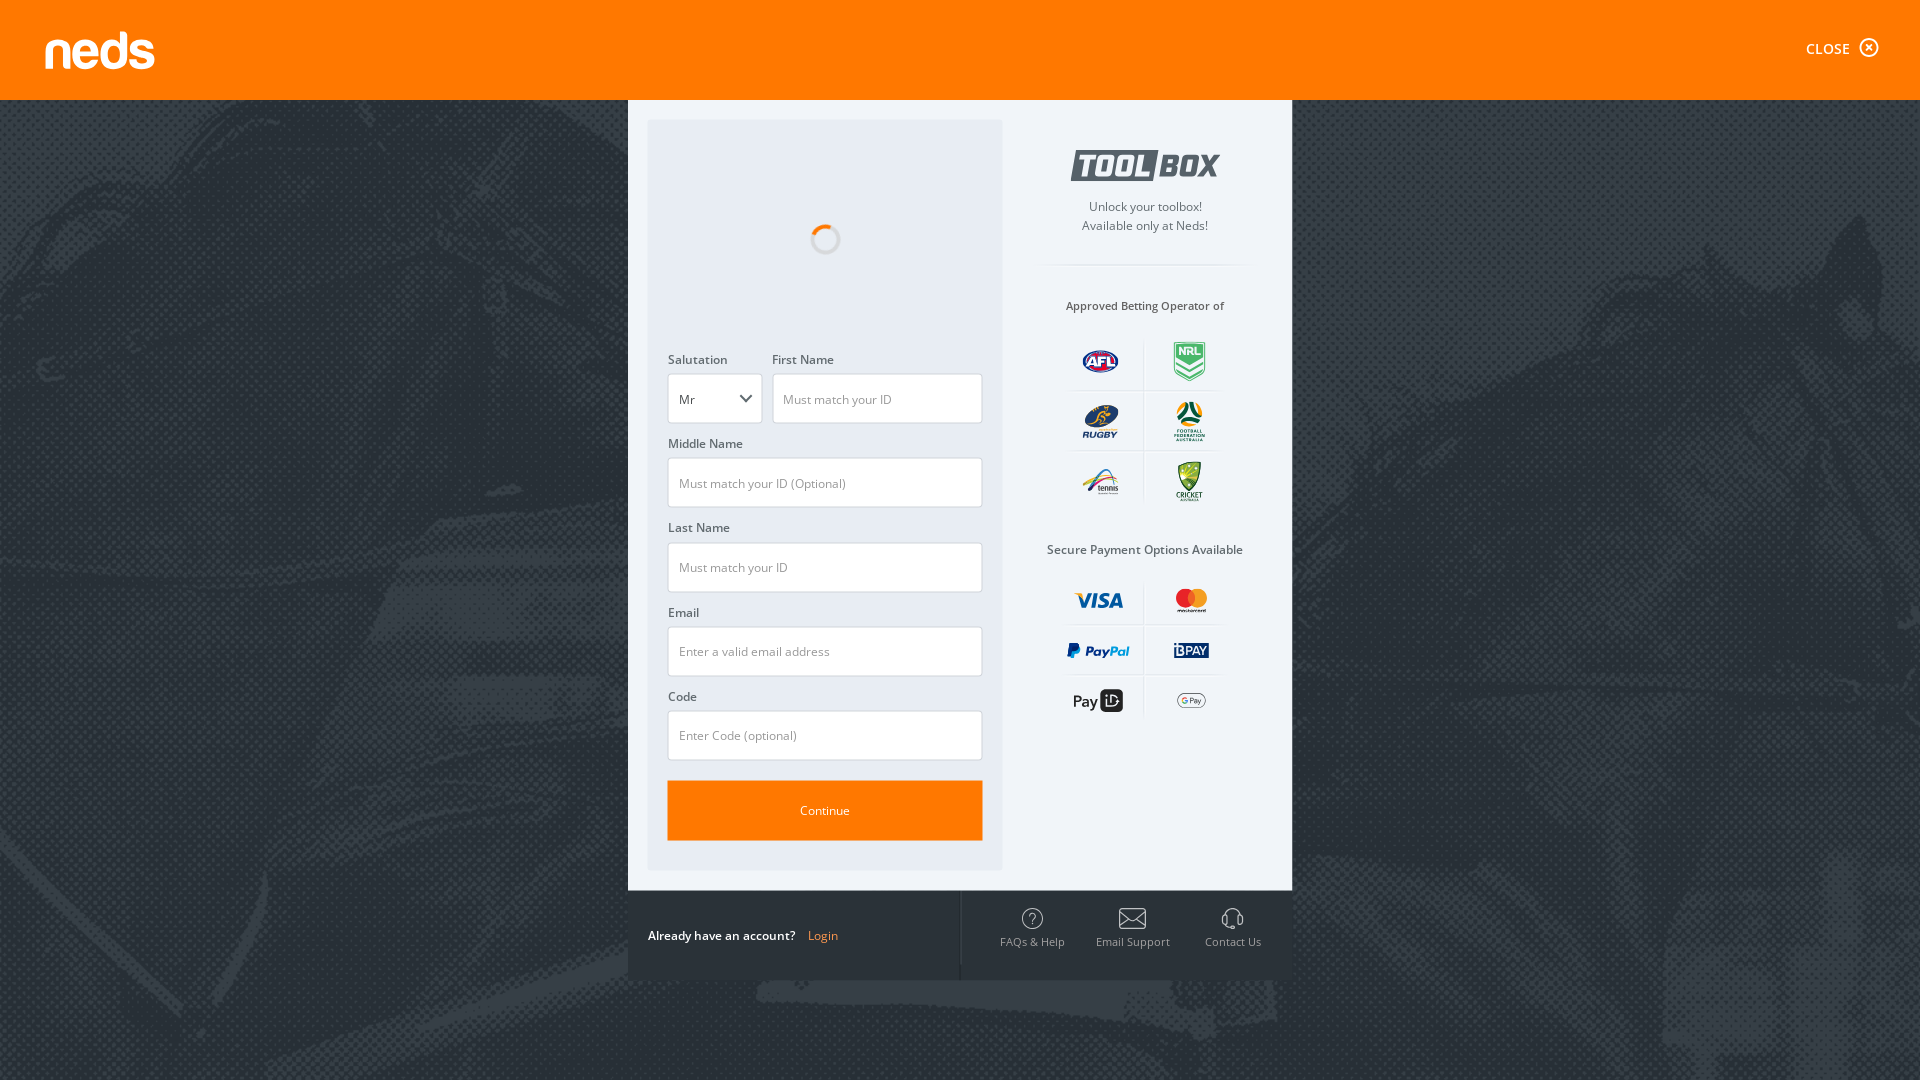 The image size is (1920, 1080). What do you see at coordinates (1082, 955) in the screenshot?
I see `2.65` at bounding box center [1082, 955].